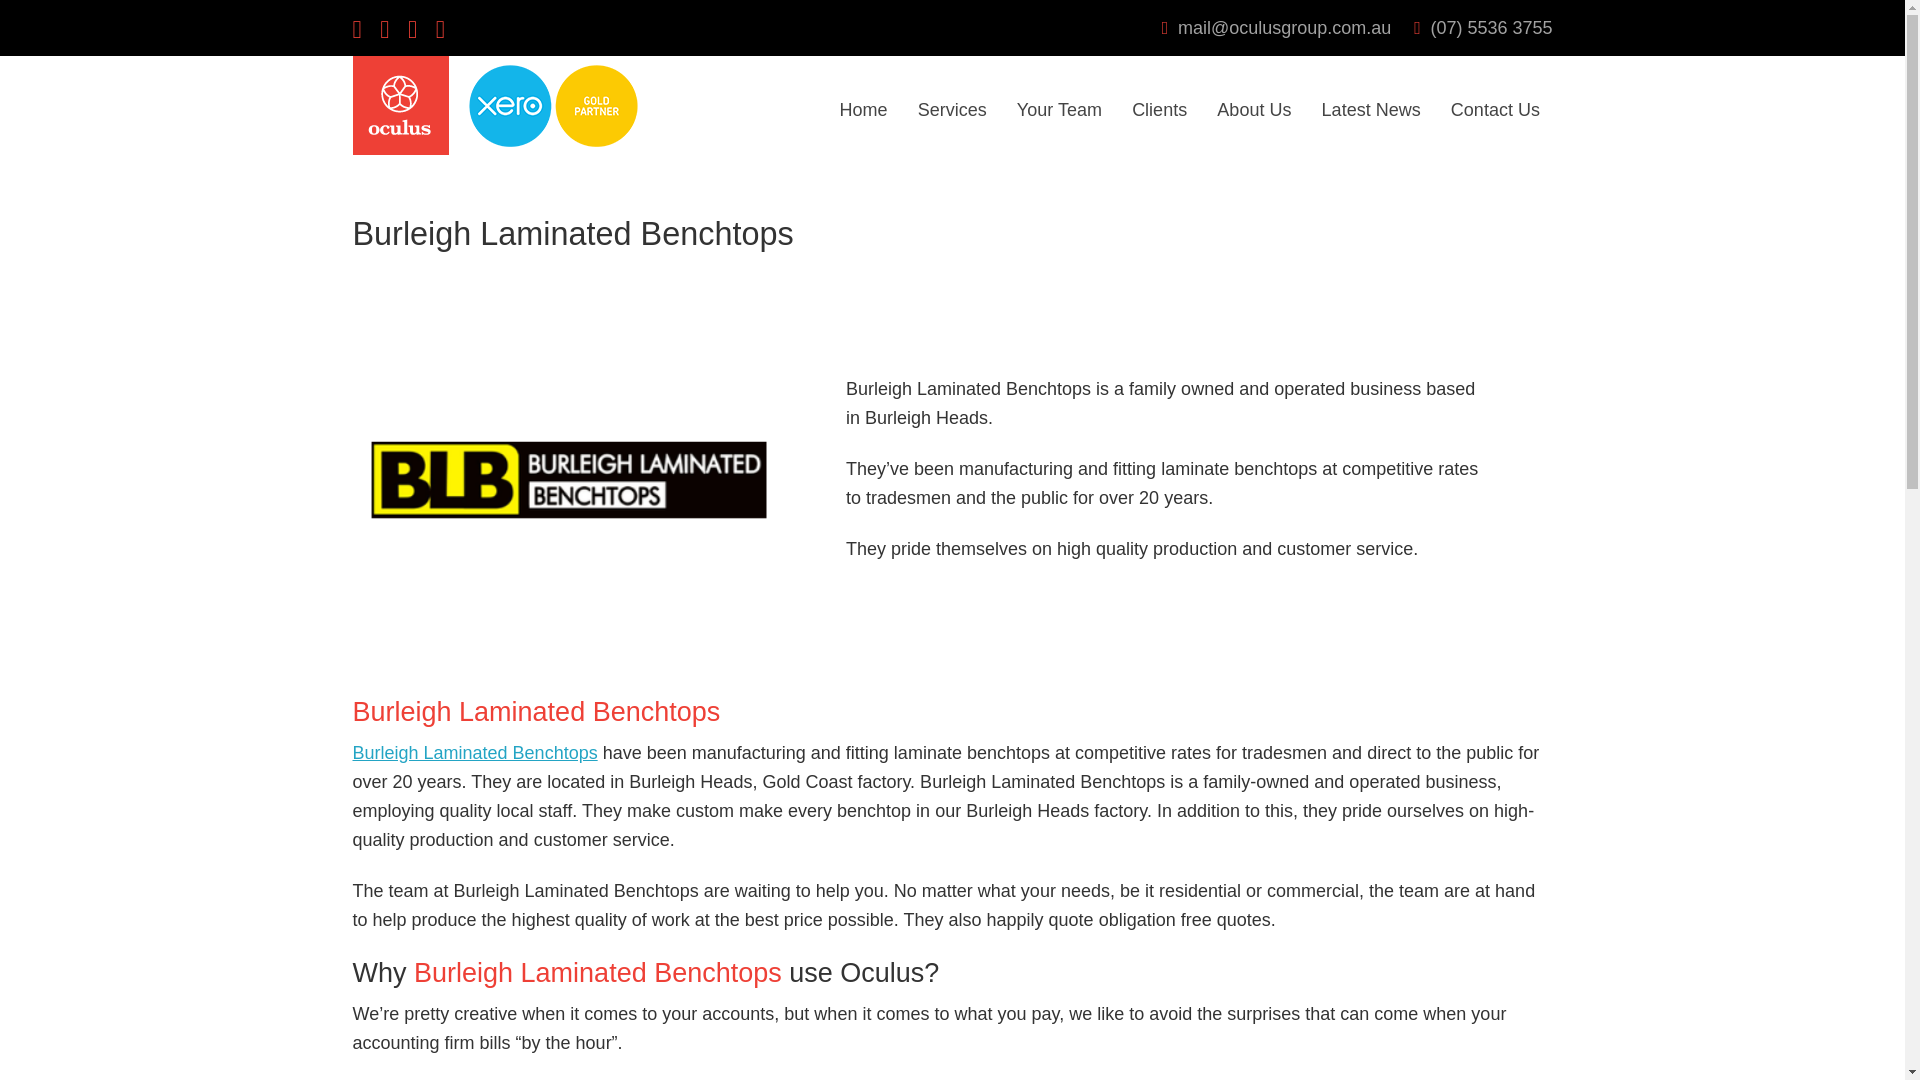 The image size is (1920, 1080). I want to click on About Us, so click(1254, 110).